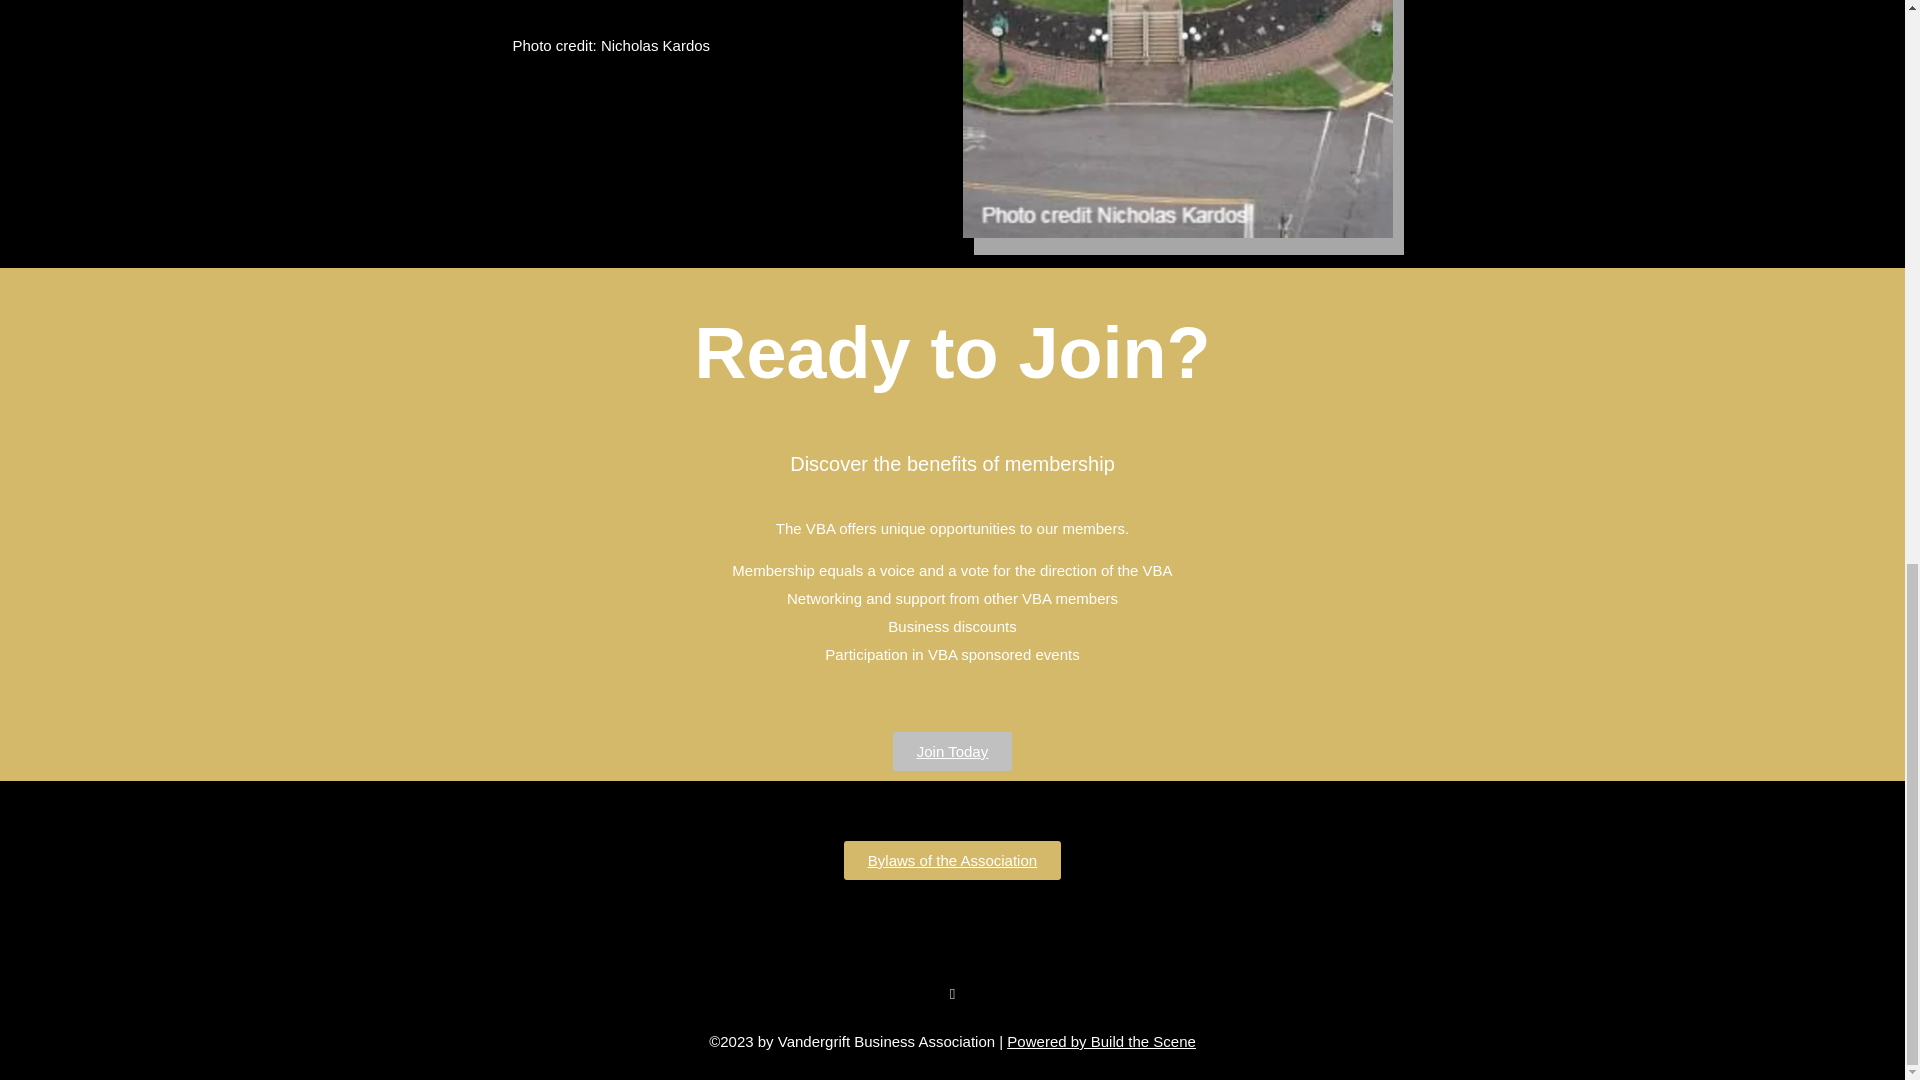  I want to click on Powered by Build the Scene, so click(1100, 1040).